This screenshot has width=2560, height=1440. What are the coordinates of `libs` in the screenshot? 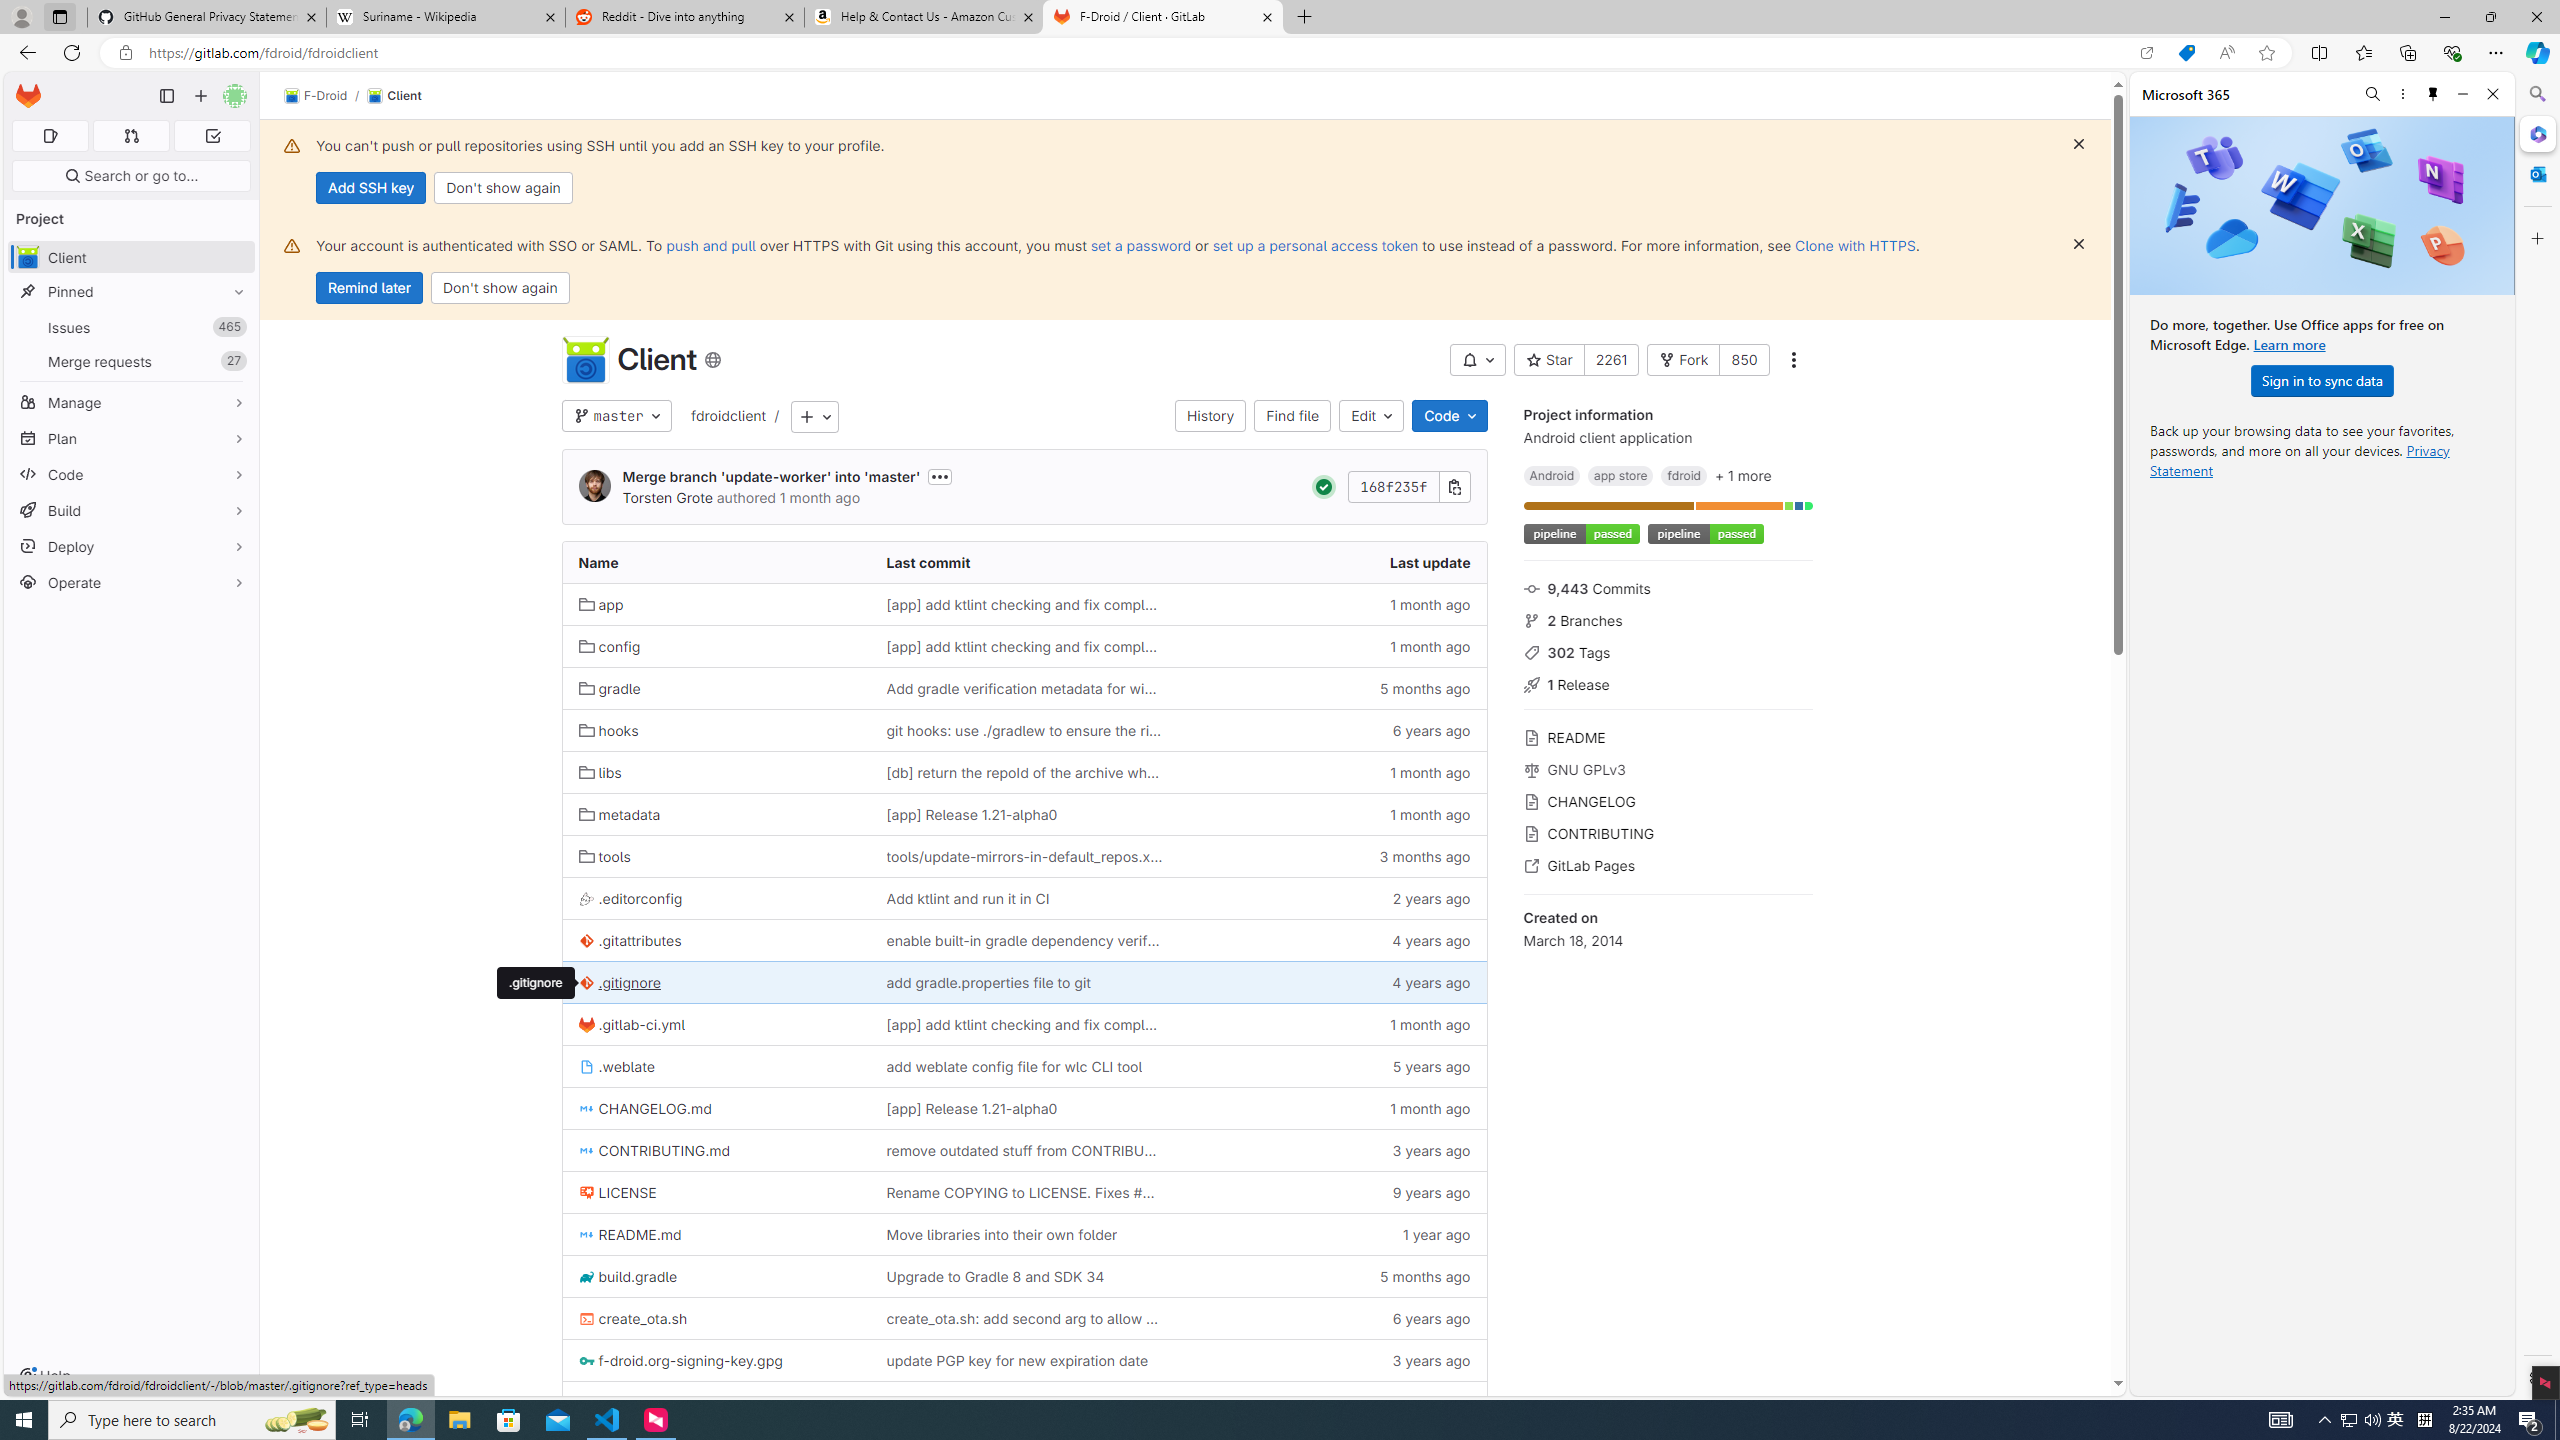 It's located at (716, 772).